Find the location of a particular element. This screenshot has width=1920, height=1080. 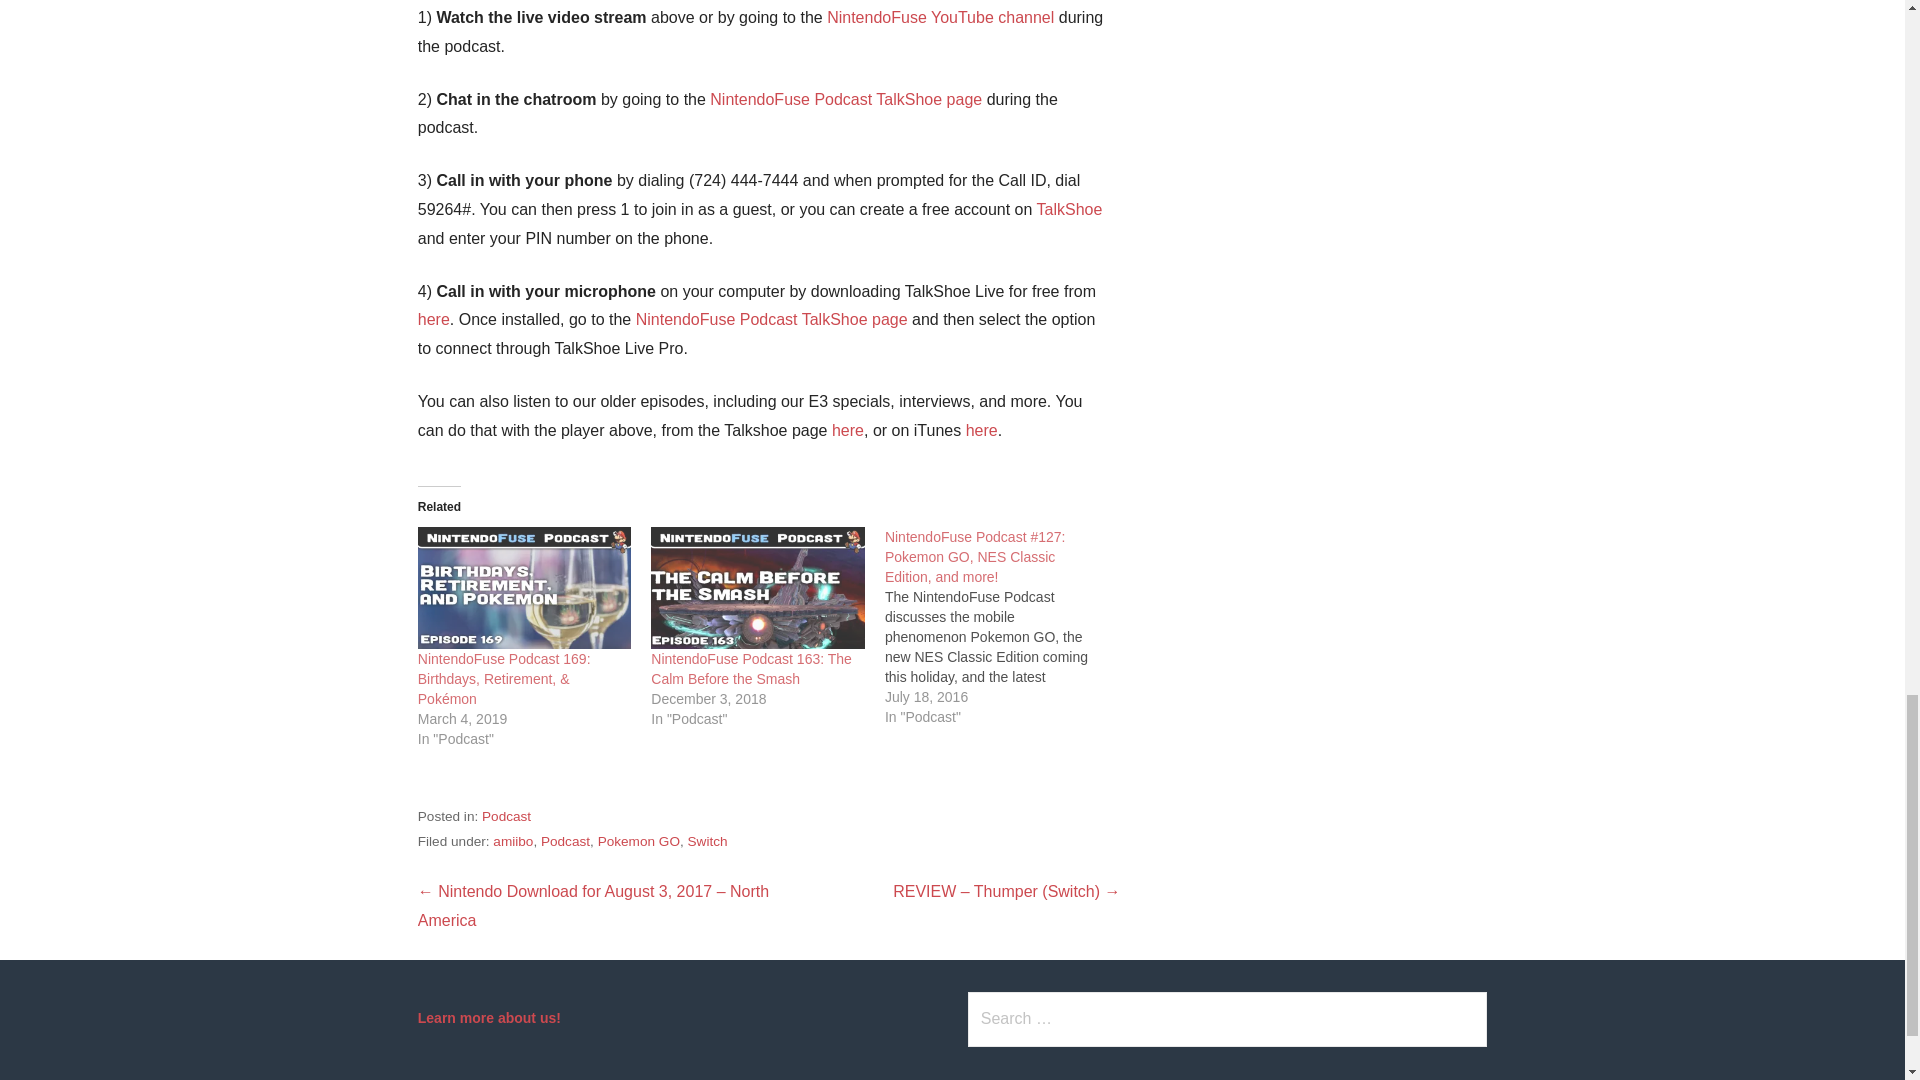

NintendoFuse Podcast 163: The Calm Before the Smash is located at coordinates (751, 668).